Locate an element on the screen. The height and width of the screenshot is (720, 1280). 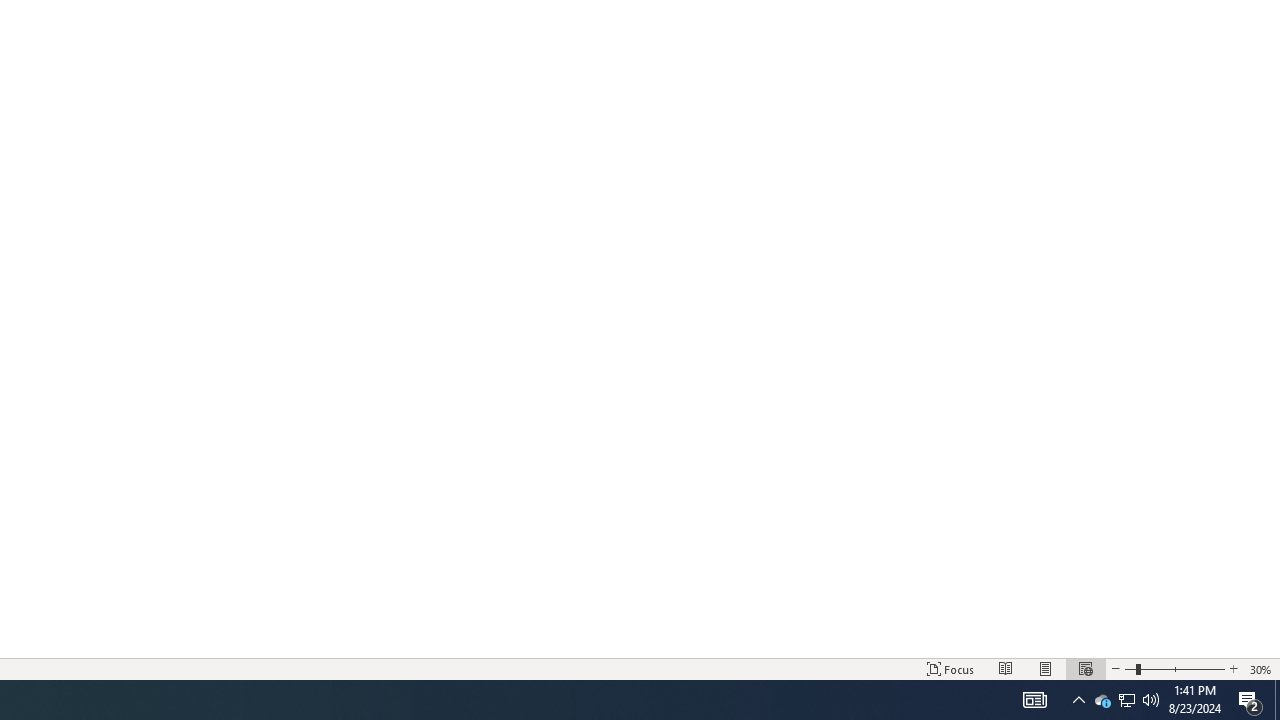
Read Mode is located at coordinates (1006, 668).